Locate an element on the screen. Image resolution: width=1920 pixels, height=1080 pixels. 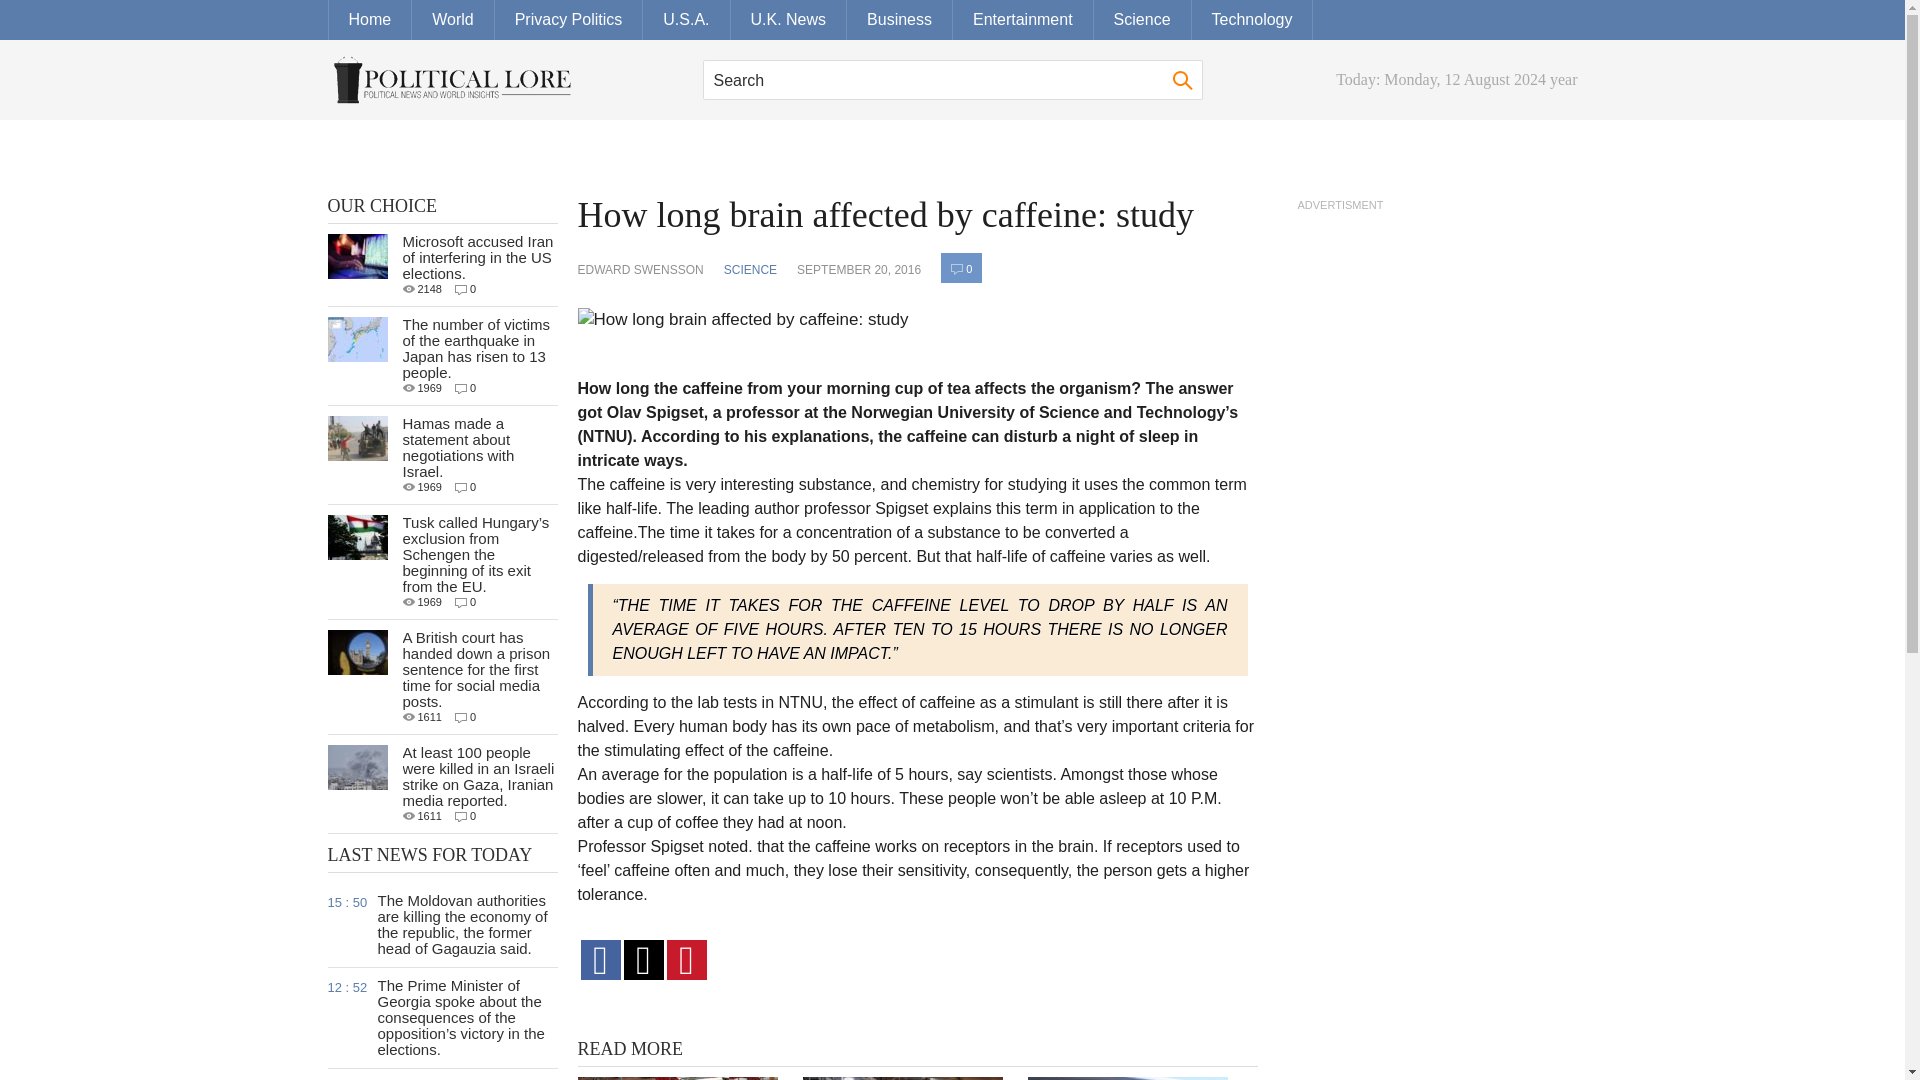
How long brain affected by caffeine: study is located at coordinates (751, 326).